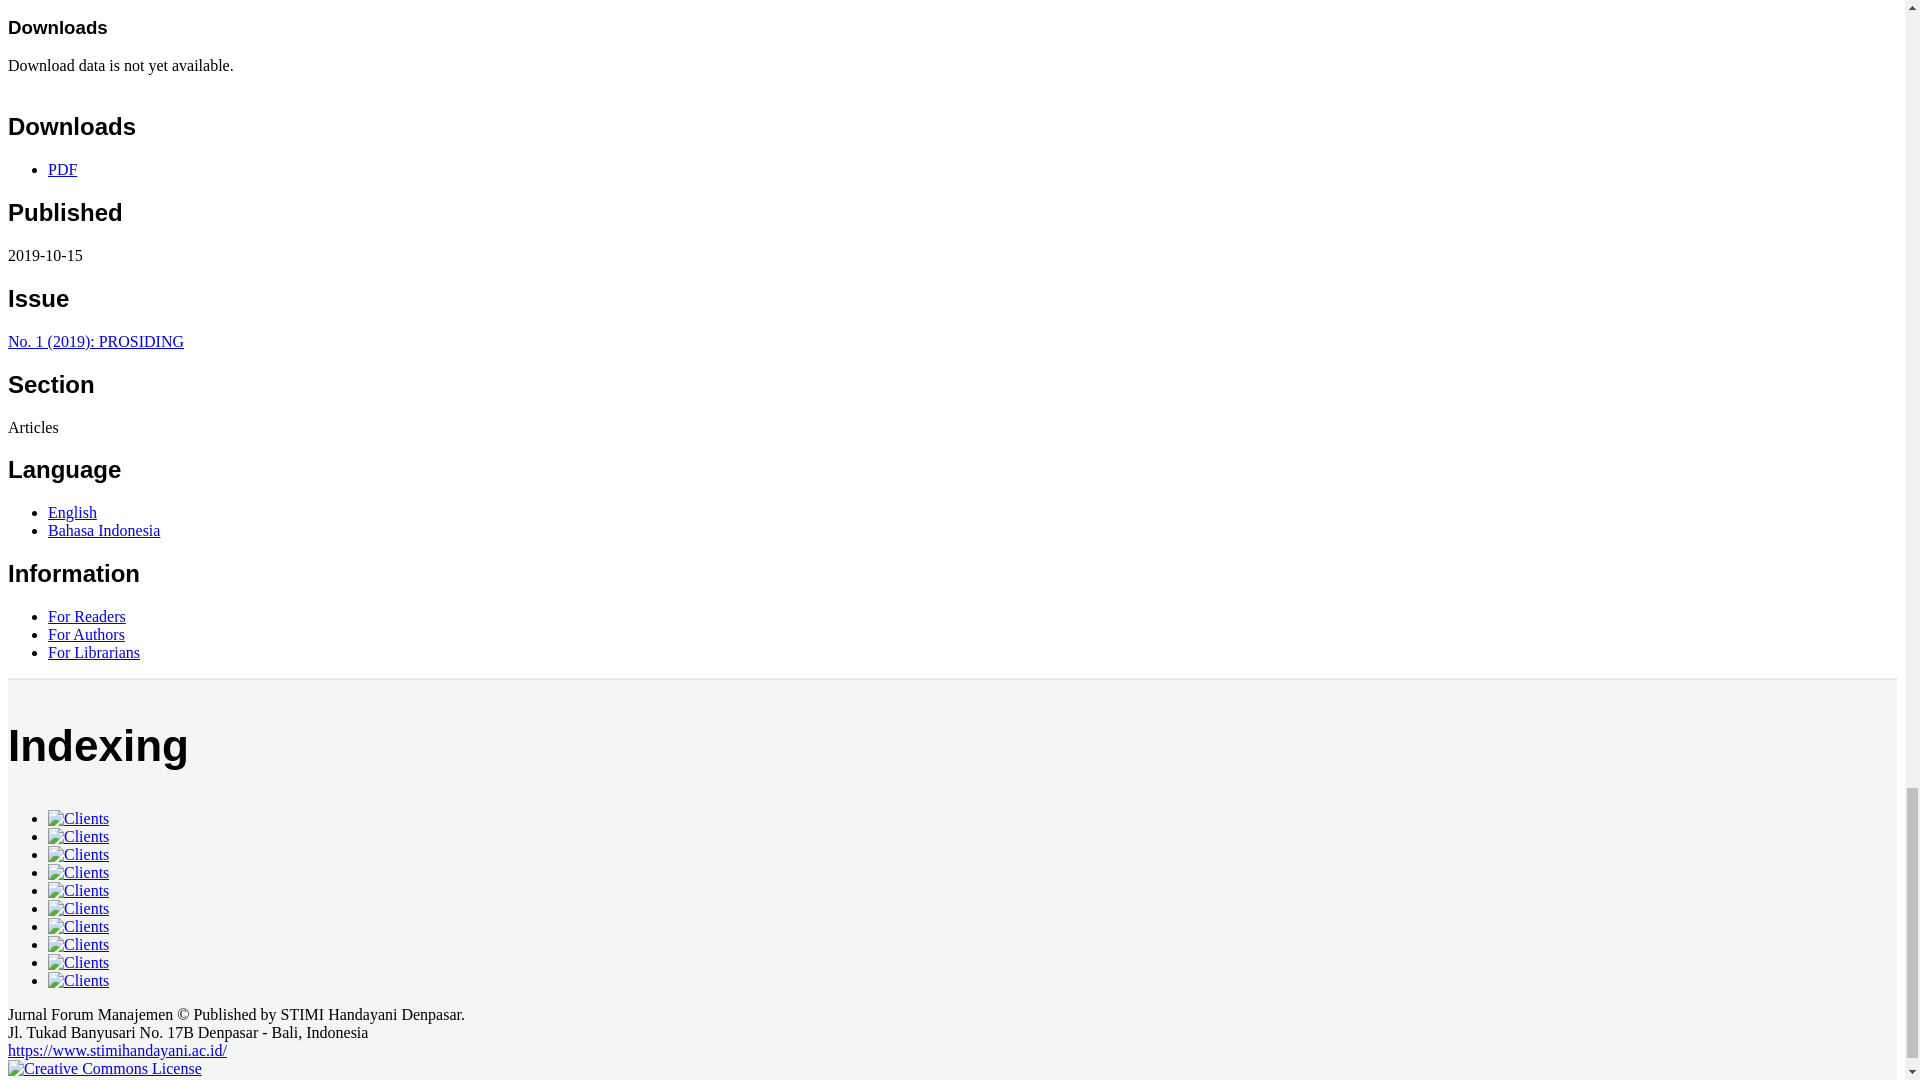  Describe the element at coordinates (62, 169) in the screenshot. I see `PDF` at that location.